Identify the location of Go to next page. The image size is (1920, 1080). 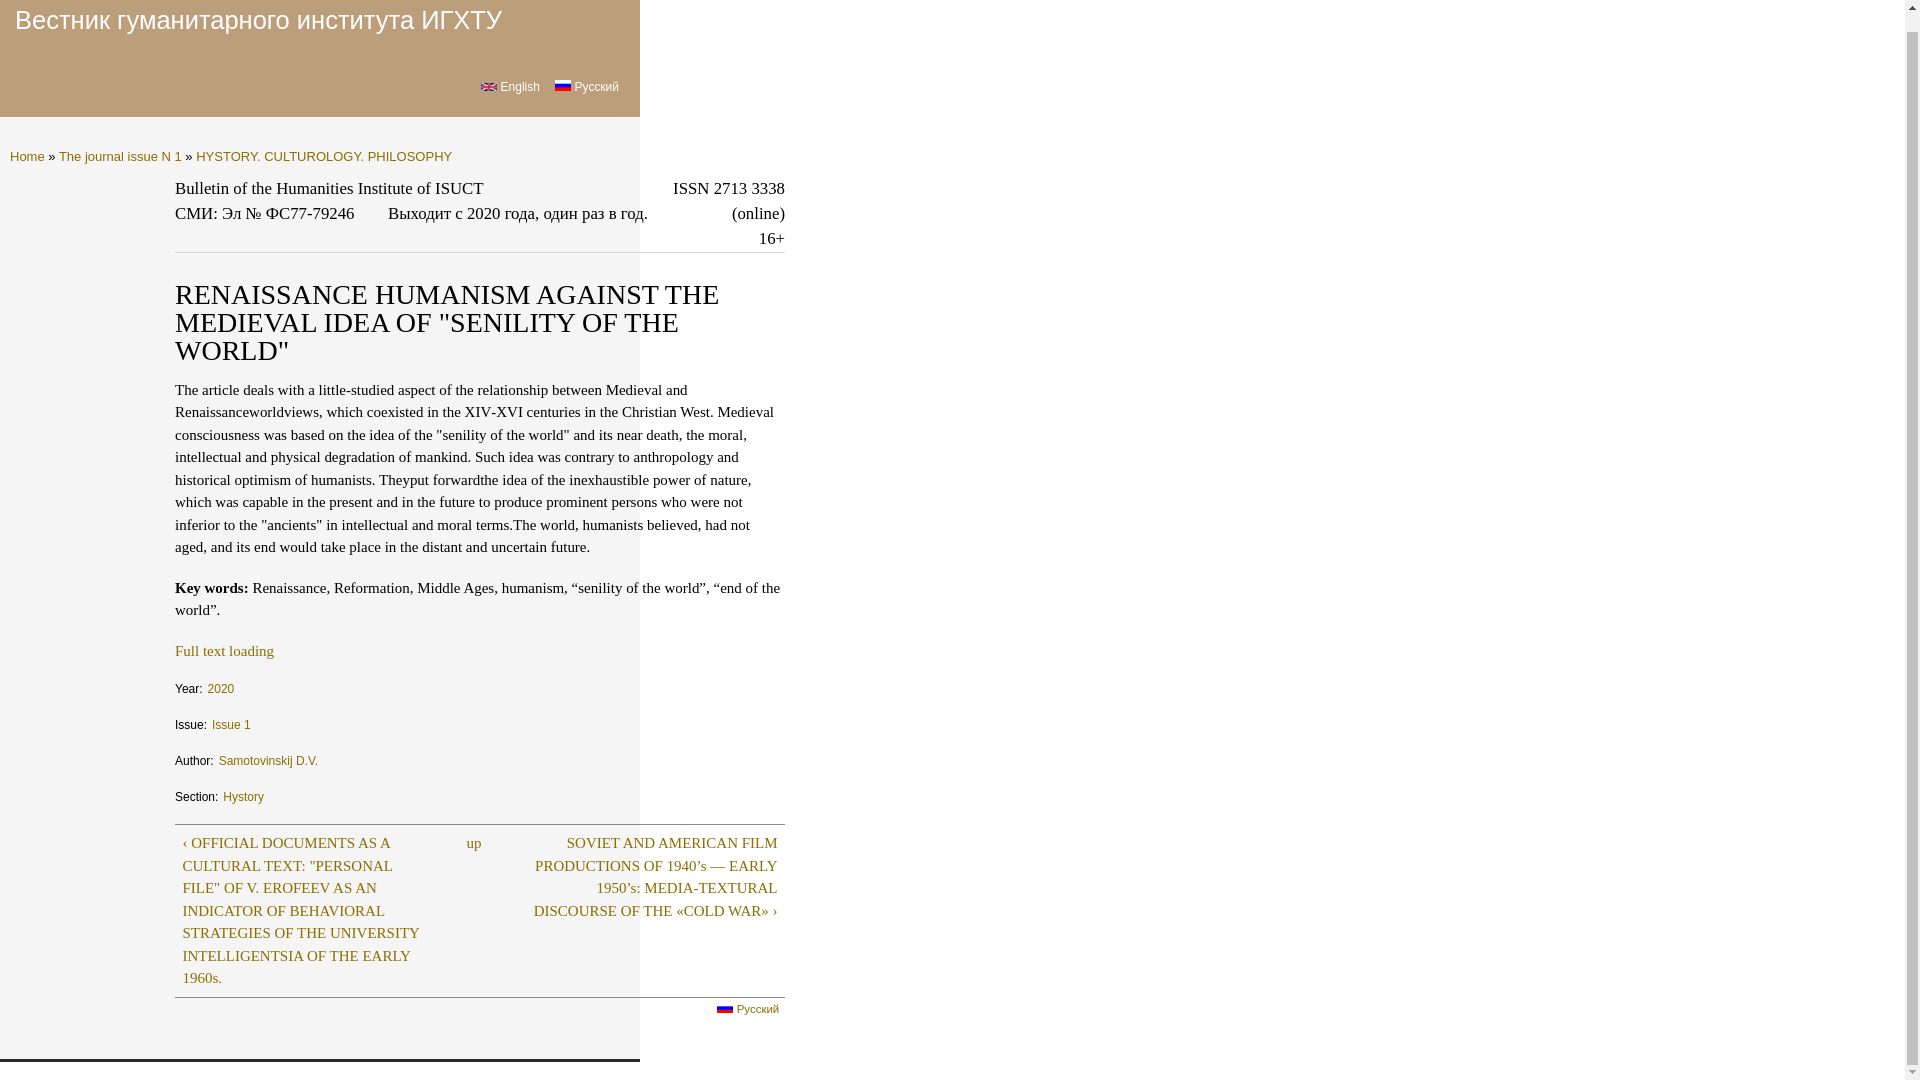
(652, 876).